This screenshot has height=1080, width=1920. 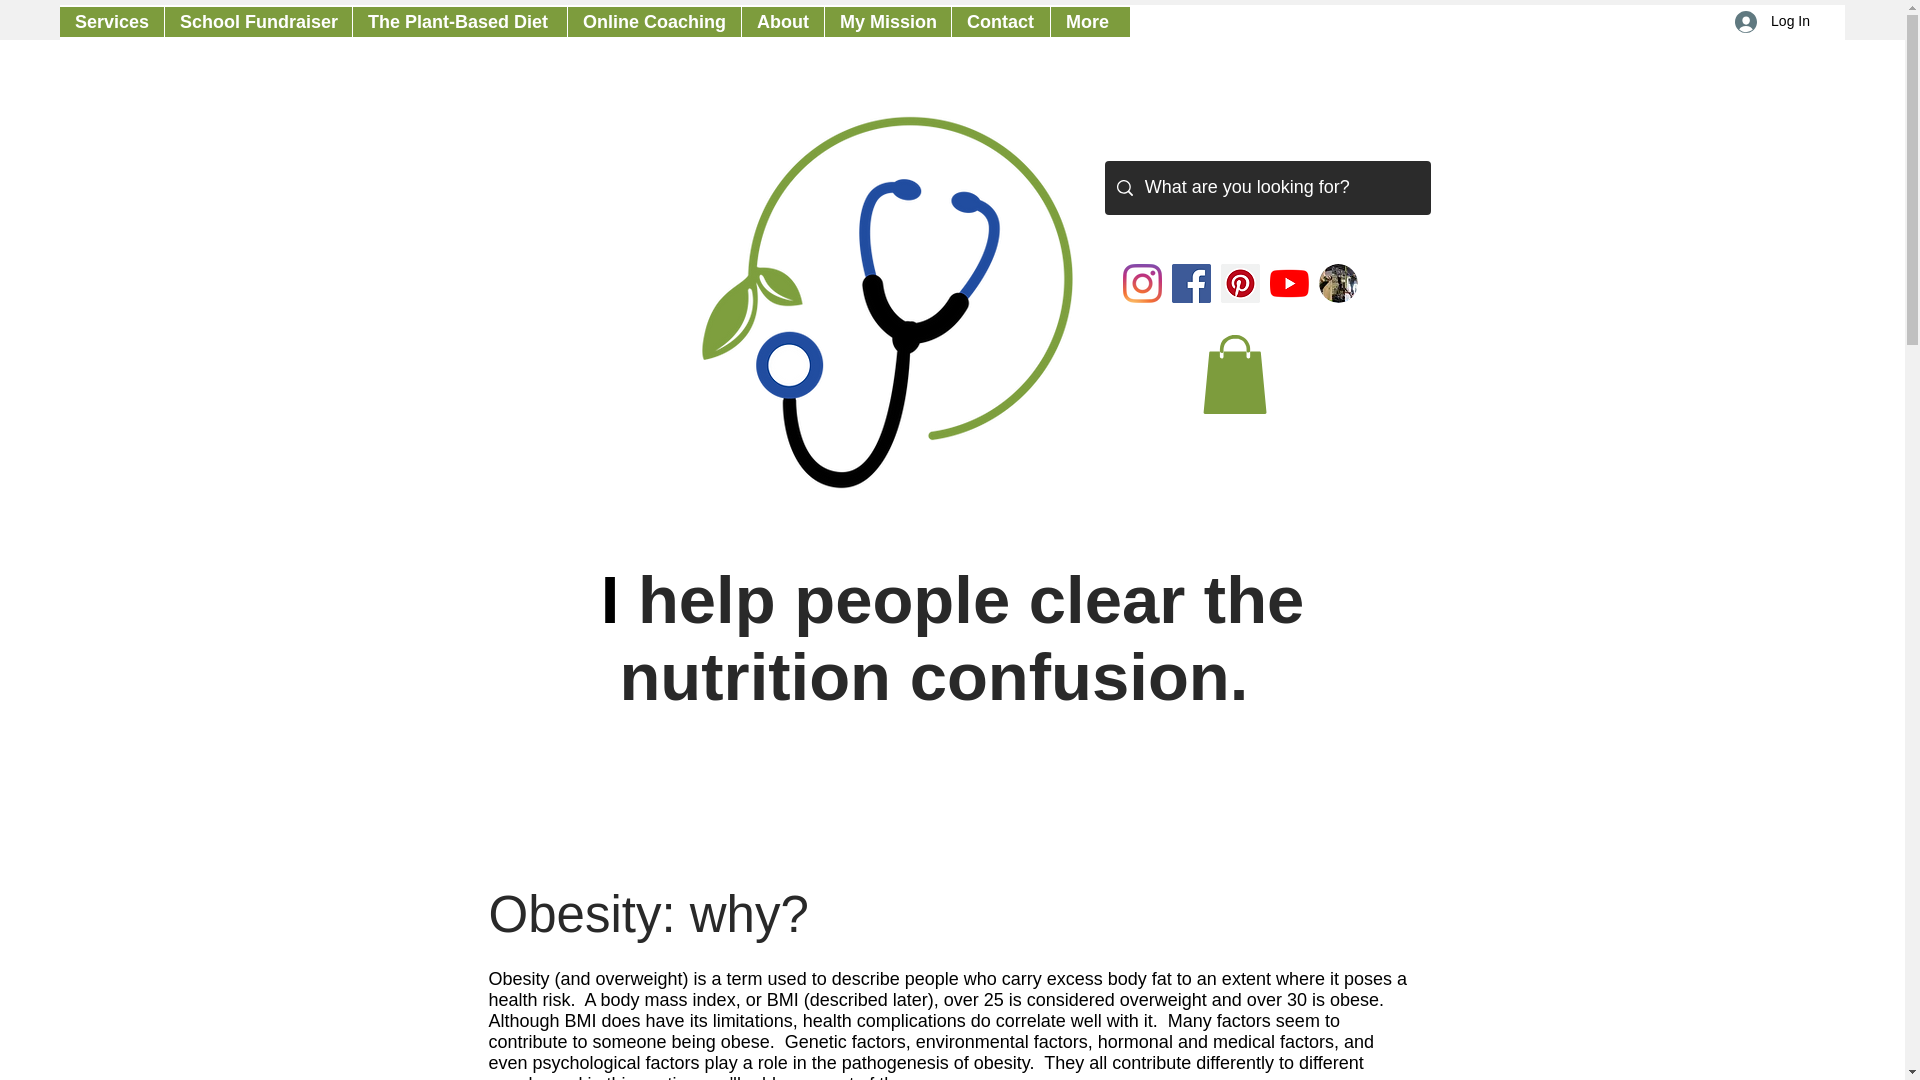 I want to click on Services, so click(x=111, y=21).